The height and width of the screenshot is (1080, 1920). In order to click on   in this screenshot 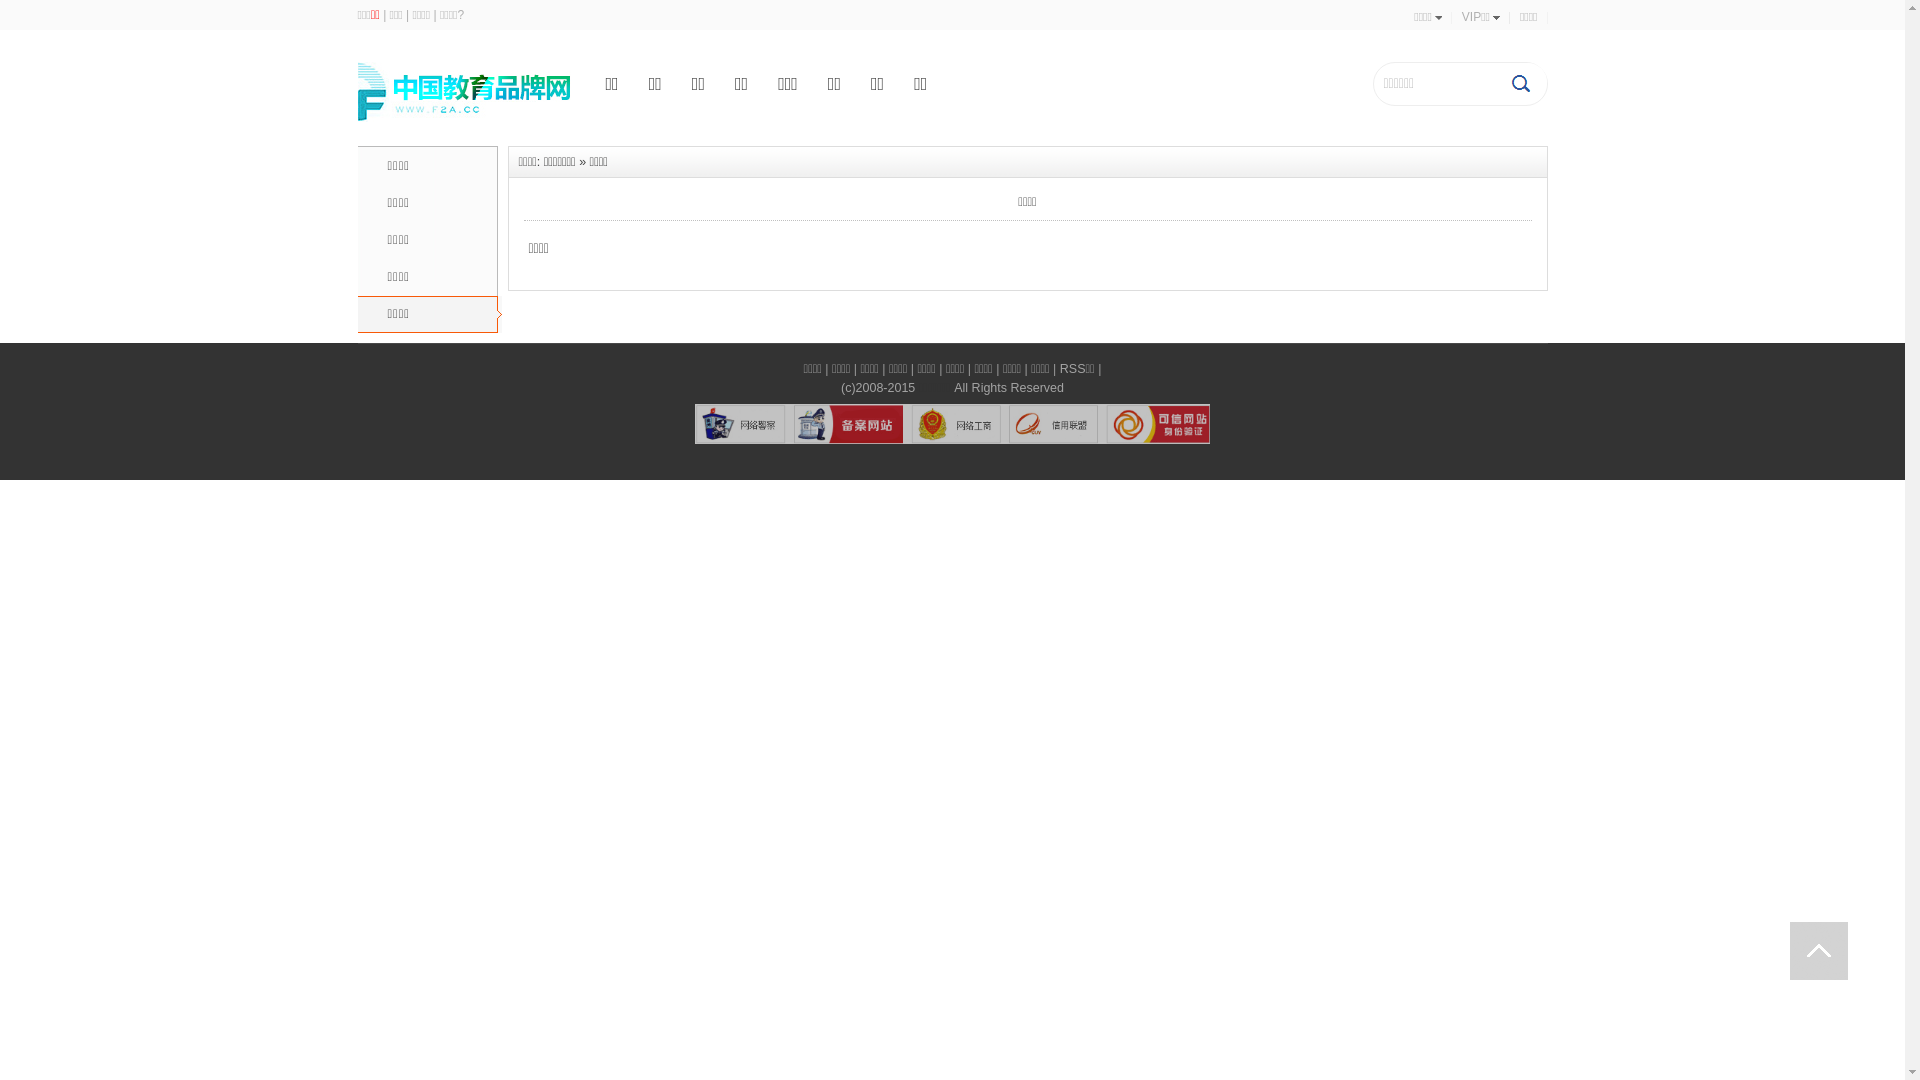, I will do `click(1819, 951)`.